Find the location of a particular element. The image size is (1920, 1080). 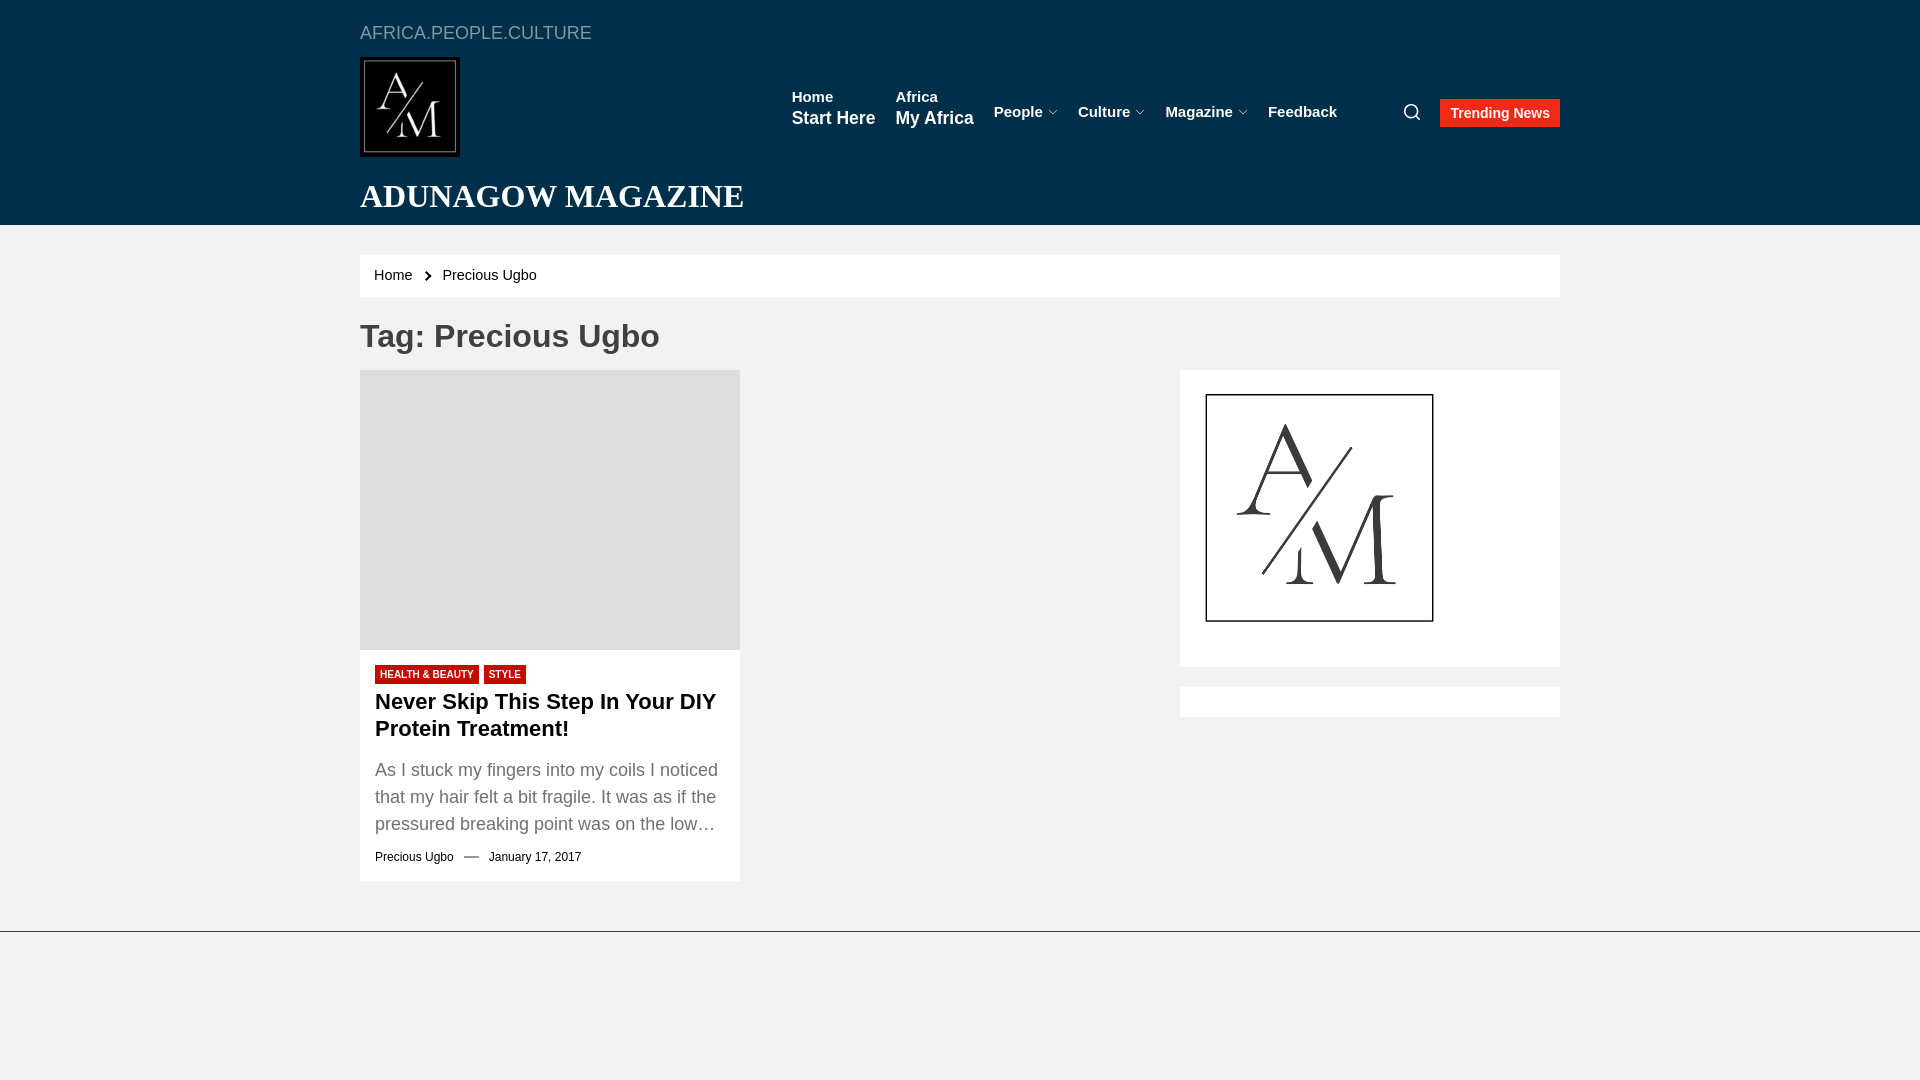

Never Skip This Step In Your DIY Protein Treatment! is located at coordinates (550, 715).